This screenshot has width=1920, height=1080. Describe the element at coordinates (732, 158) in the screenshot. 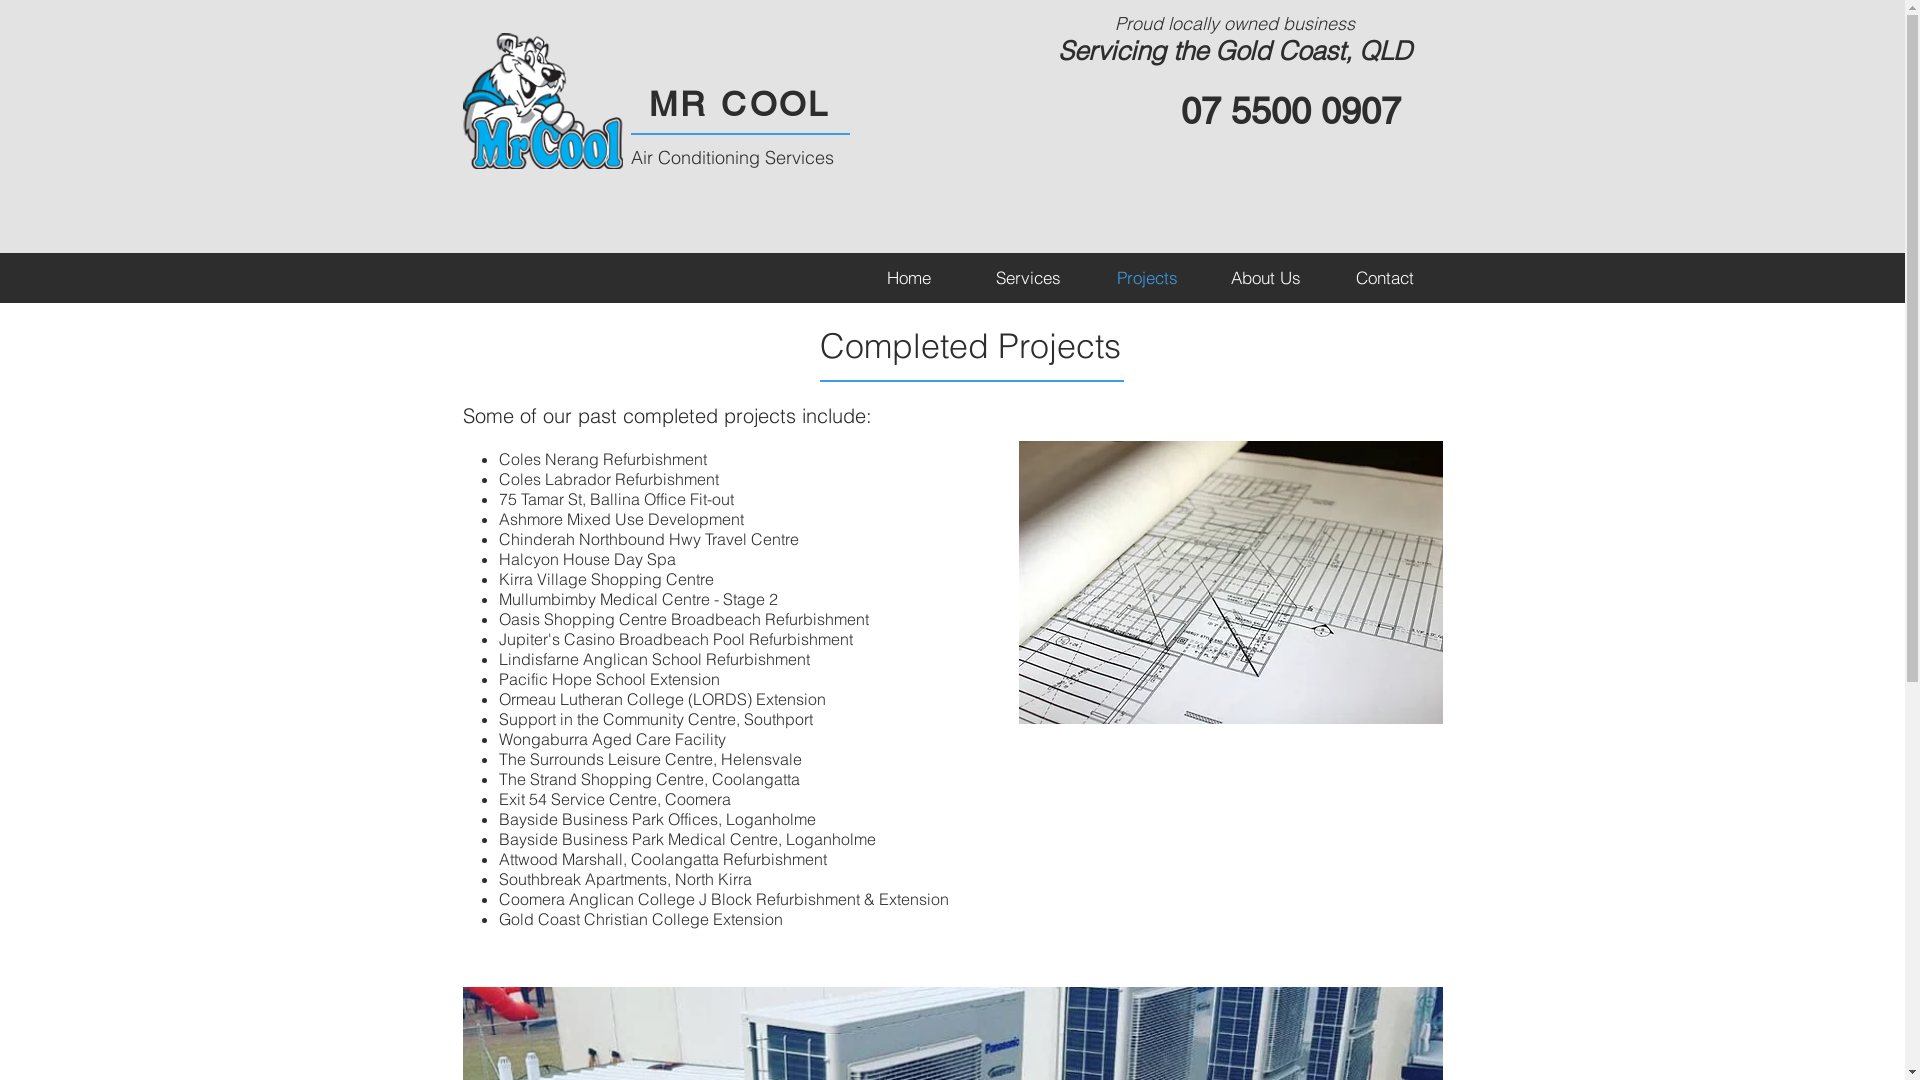

I see `Air Conditioning Services` at that location.